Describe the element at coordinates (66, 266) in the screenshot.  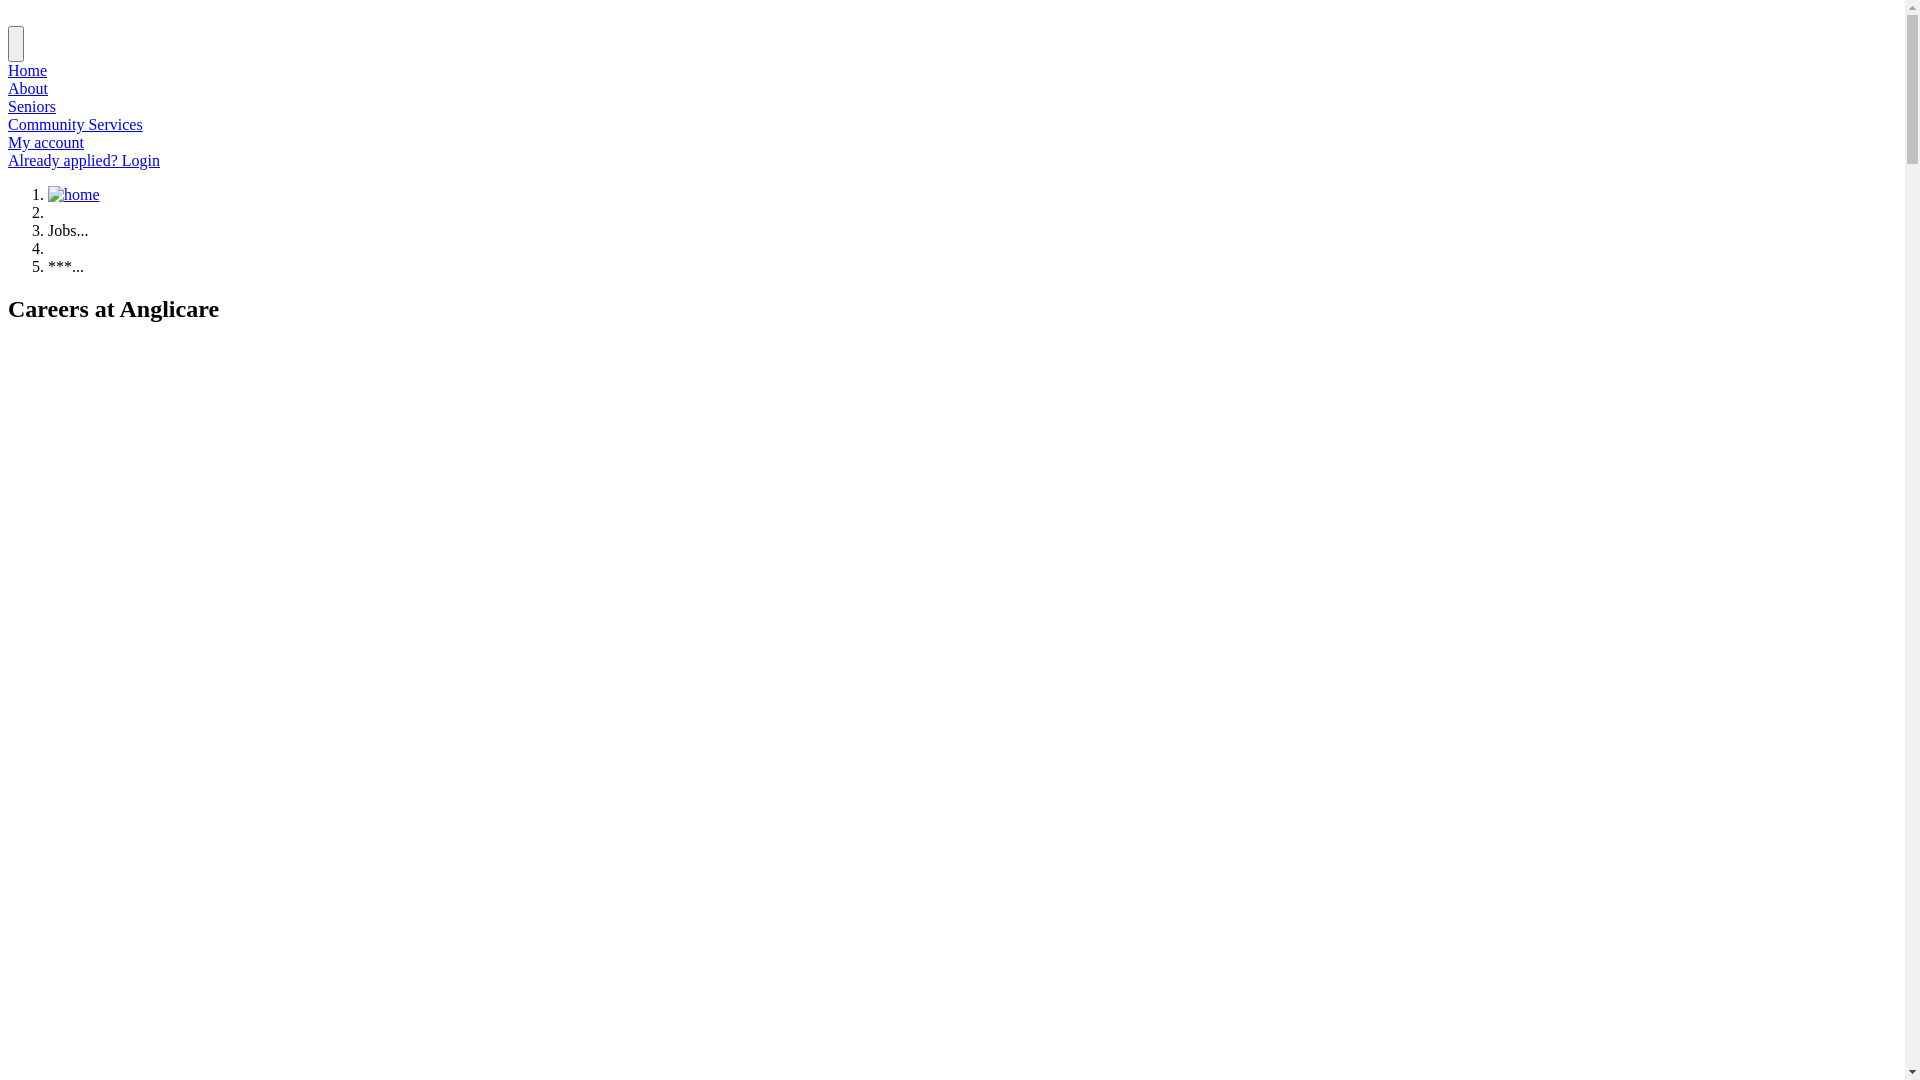
I see `***...` at that location.